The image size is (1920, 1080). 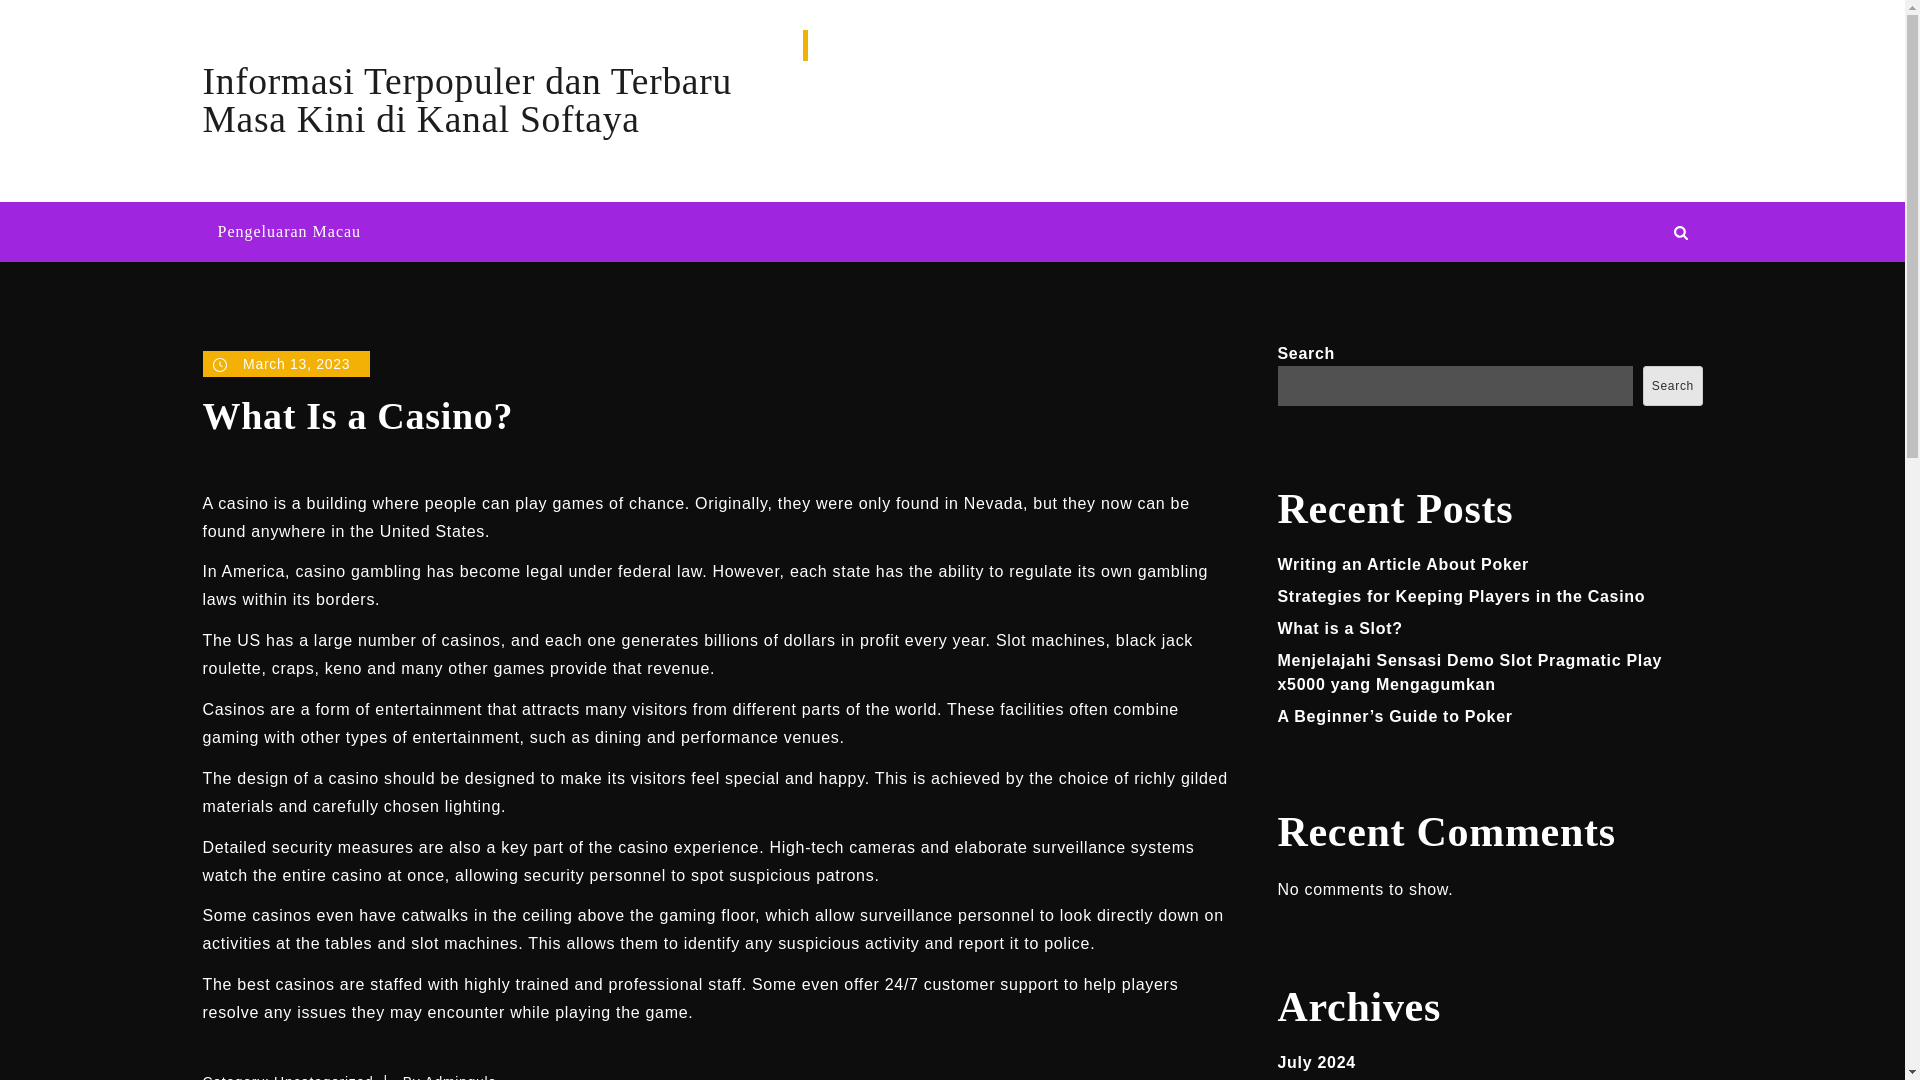 I want to click on July 2024, so click(x=1316, y=1062).